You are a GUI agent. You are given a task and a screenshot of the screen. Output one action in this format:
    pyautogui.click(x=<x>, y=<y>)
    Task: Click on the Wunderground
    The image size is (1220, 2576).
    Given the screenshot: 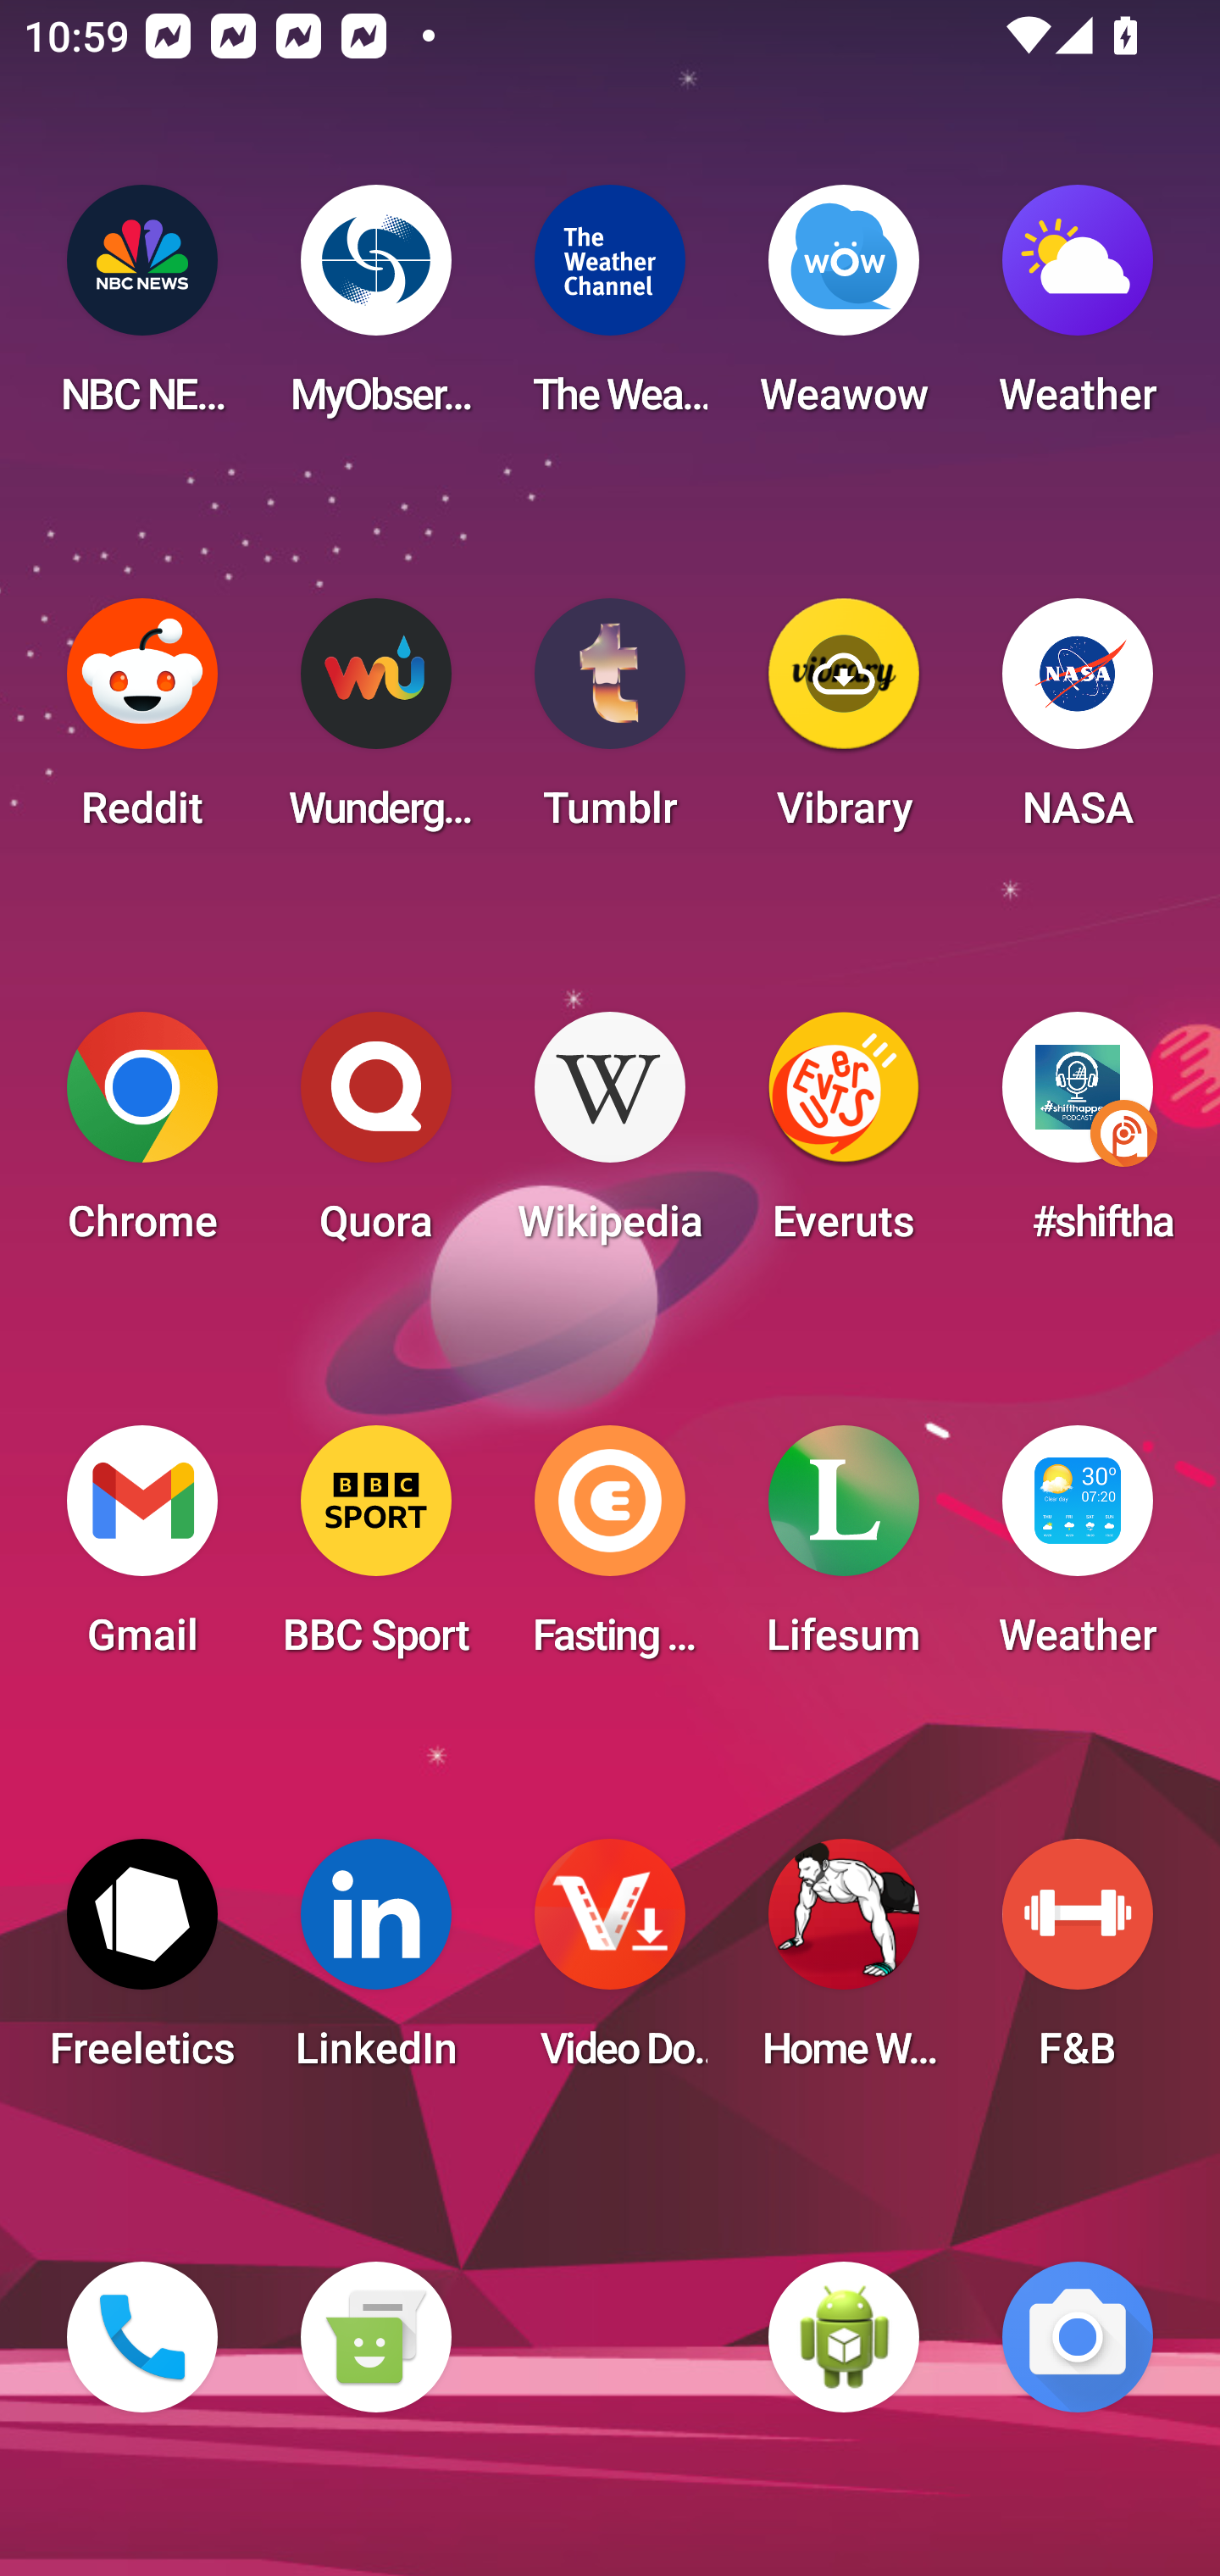 What is the action you would take?
    pyautogui.click(x=375, y=724)
    